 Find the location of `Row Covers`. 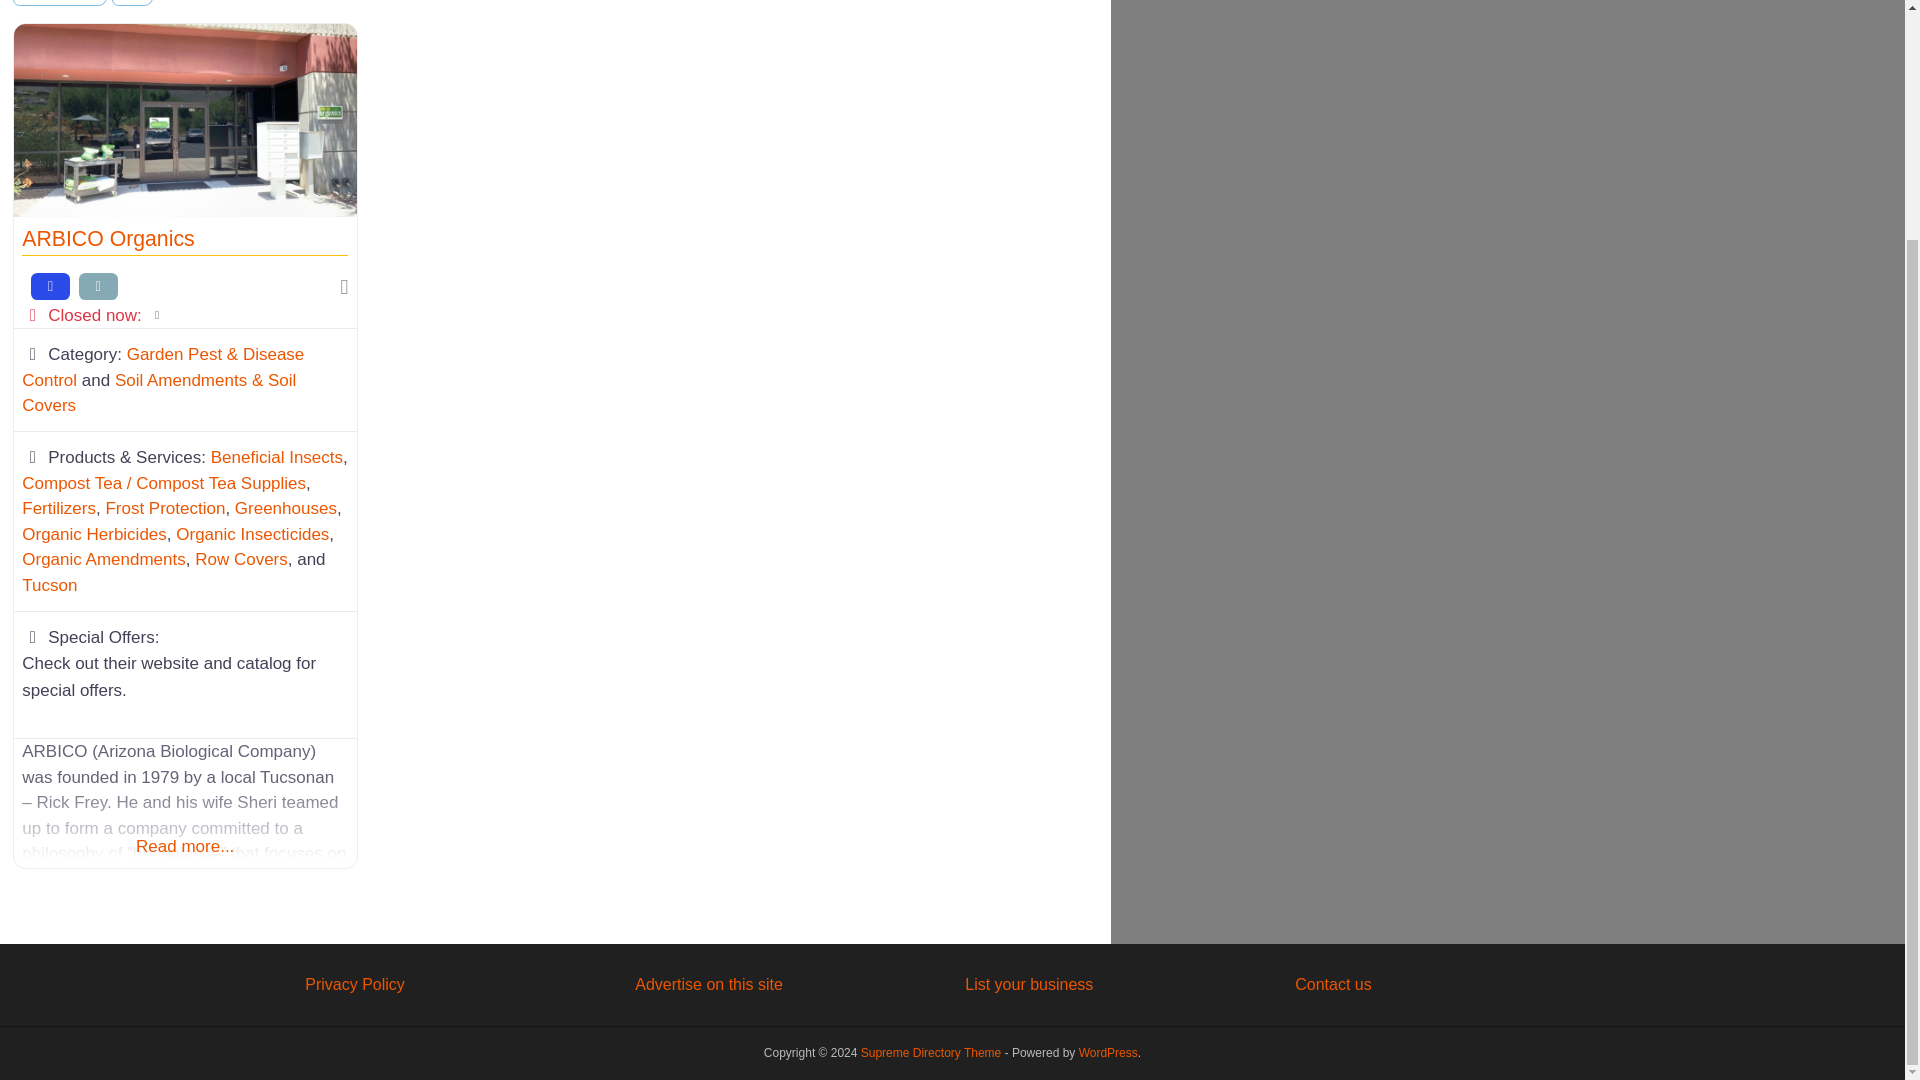

Row Covers is located at coordinates (242, 559).